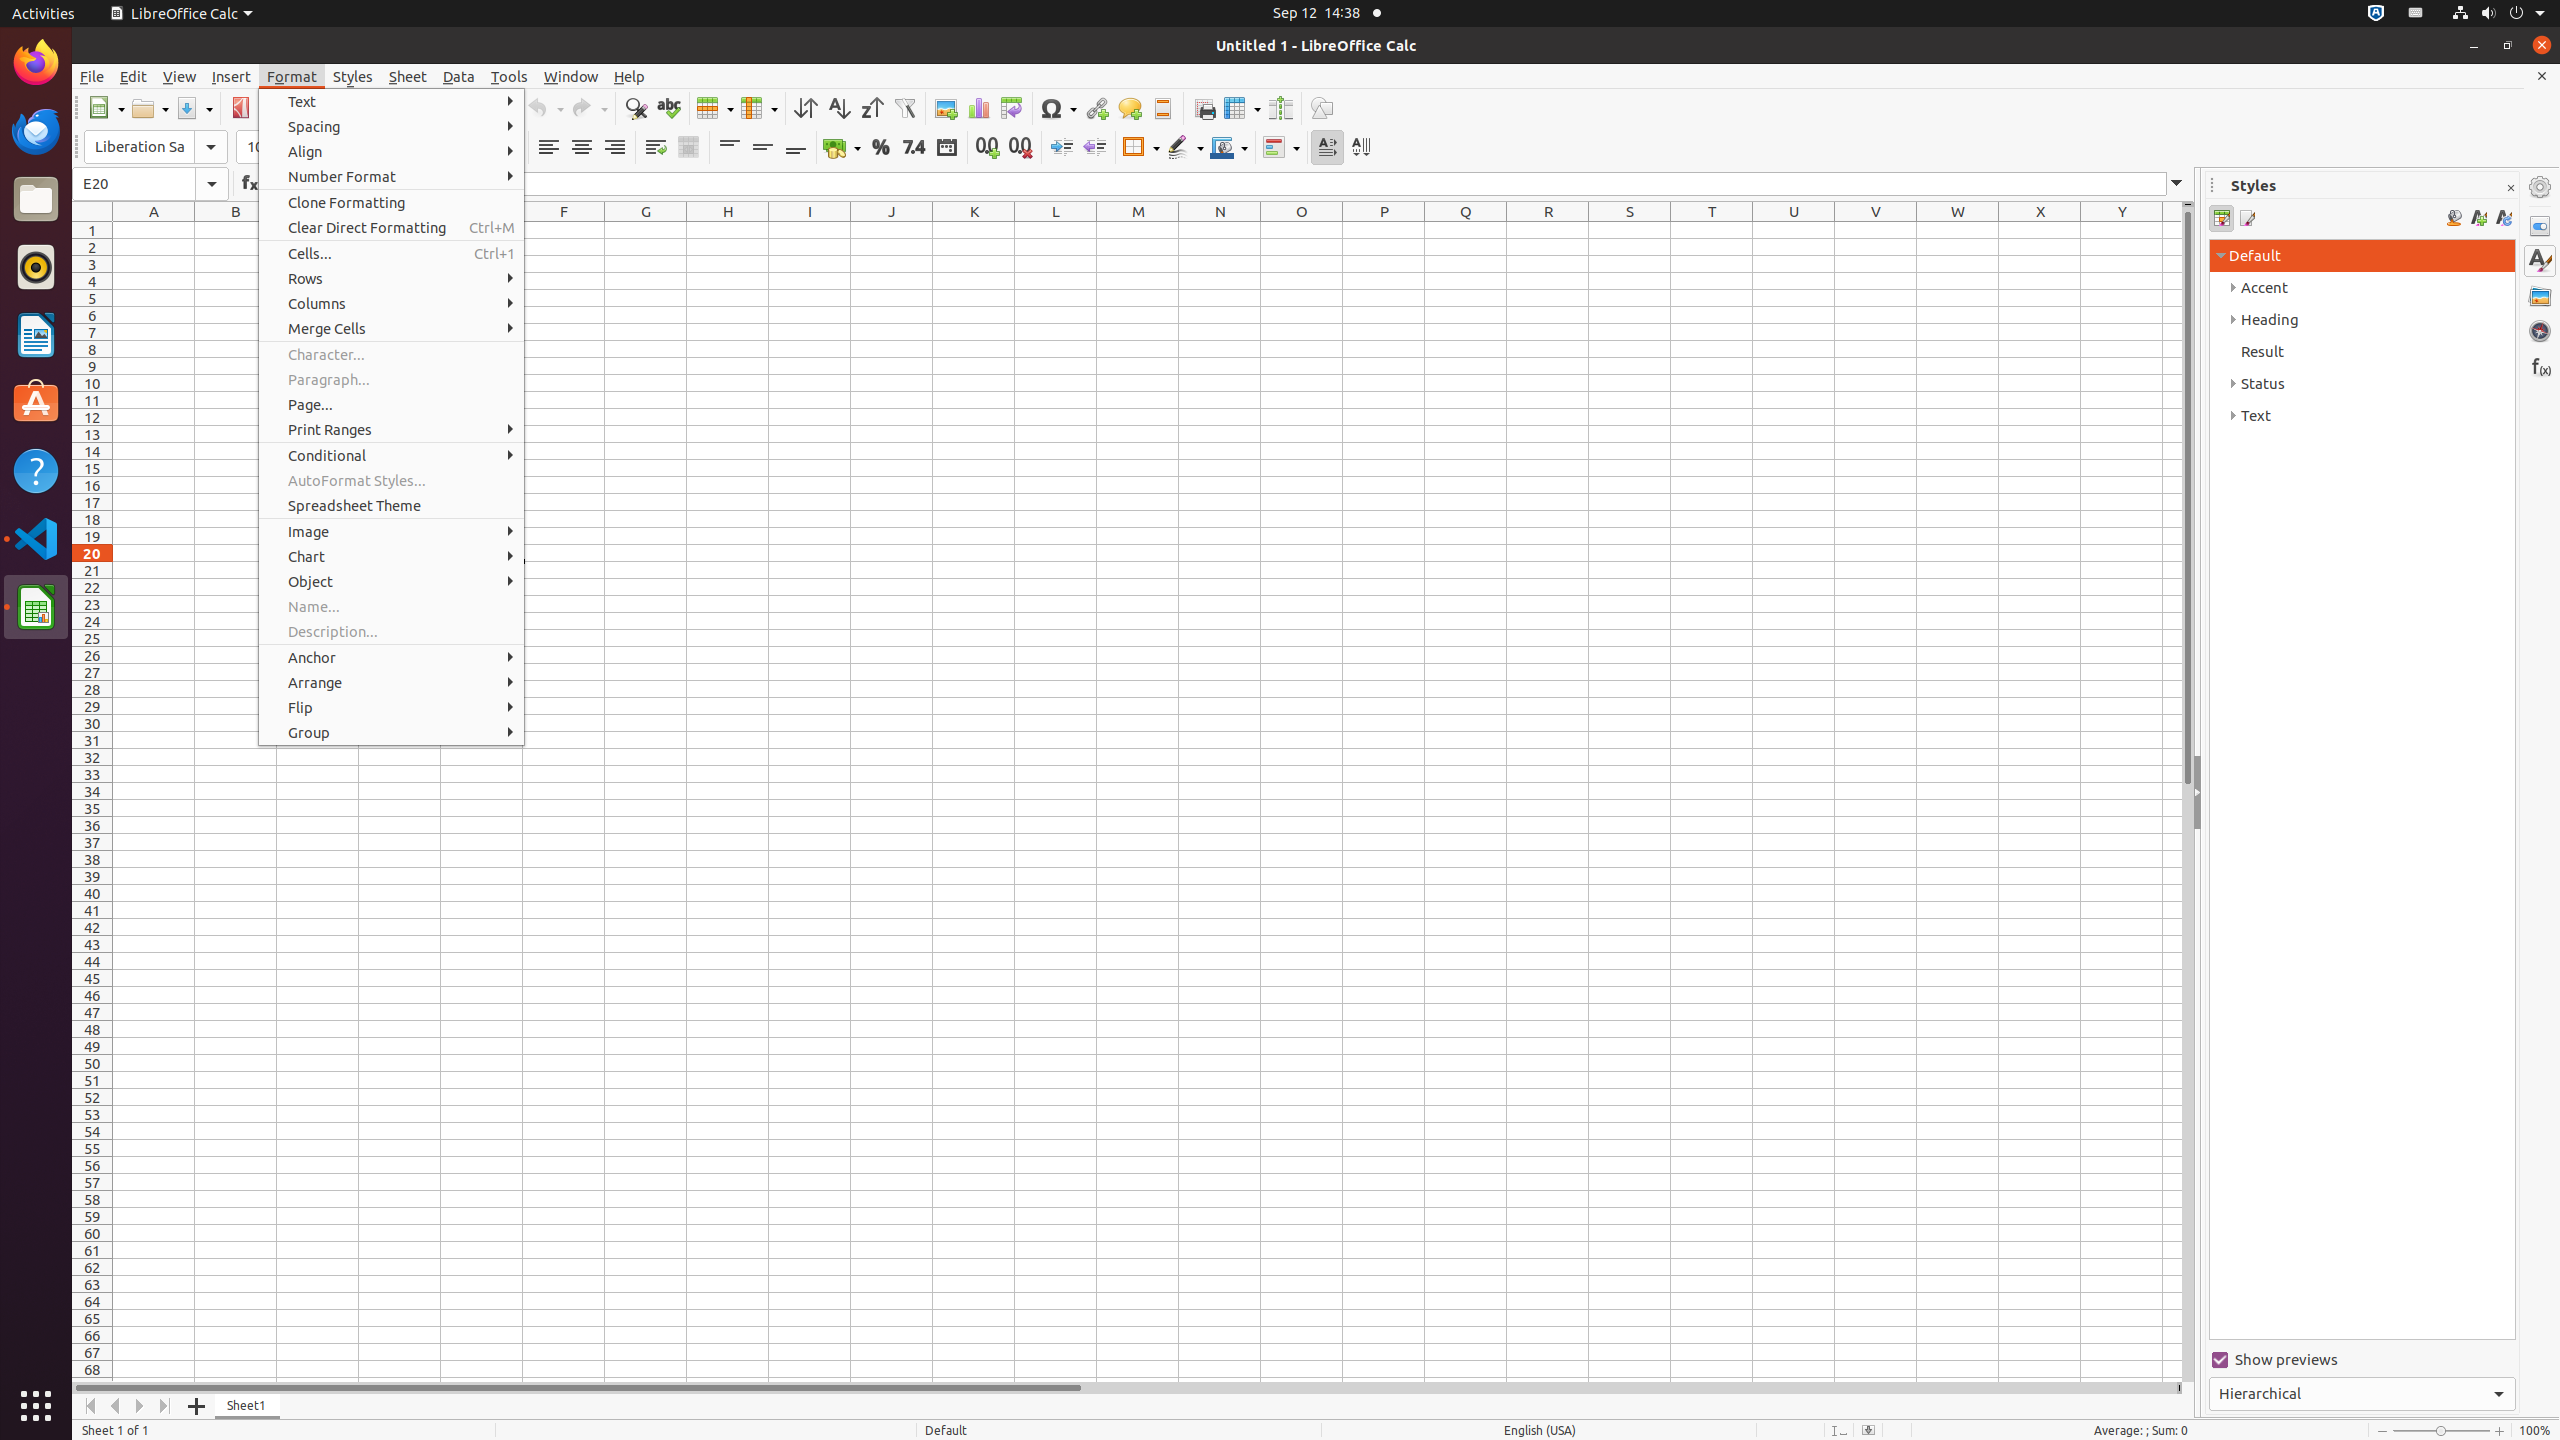 This screenshot has height=1440, width=2560. I want to click on Merge Cells, so click(392, 328).